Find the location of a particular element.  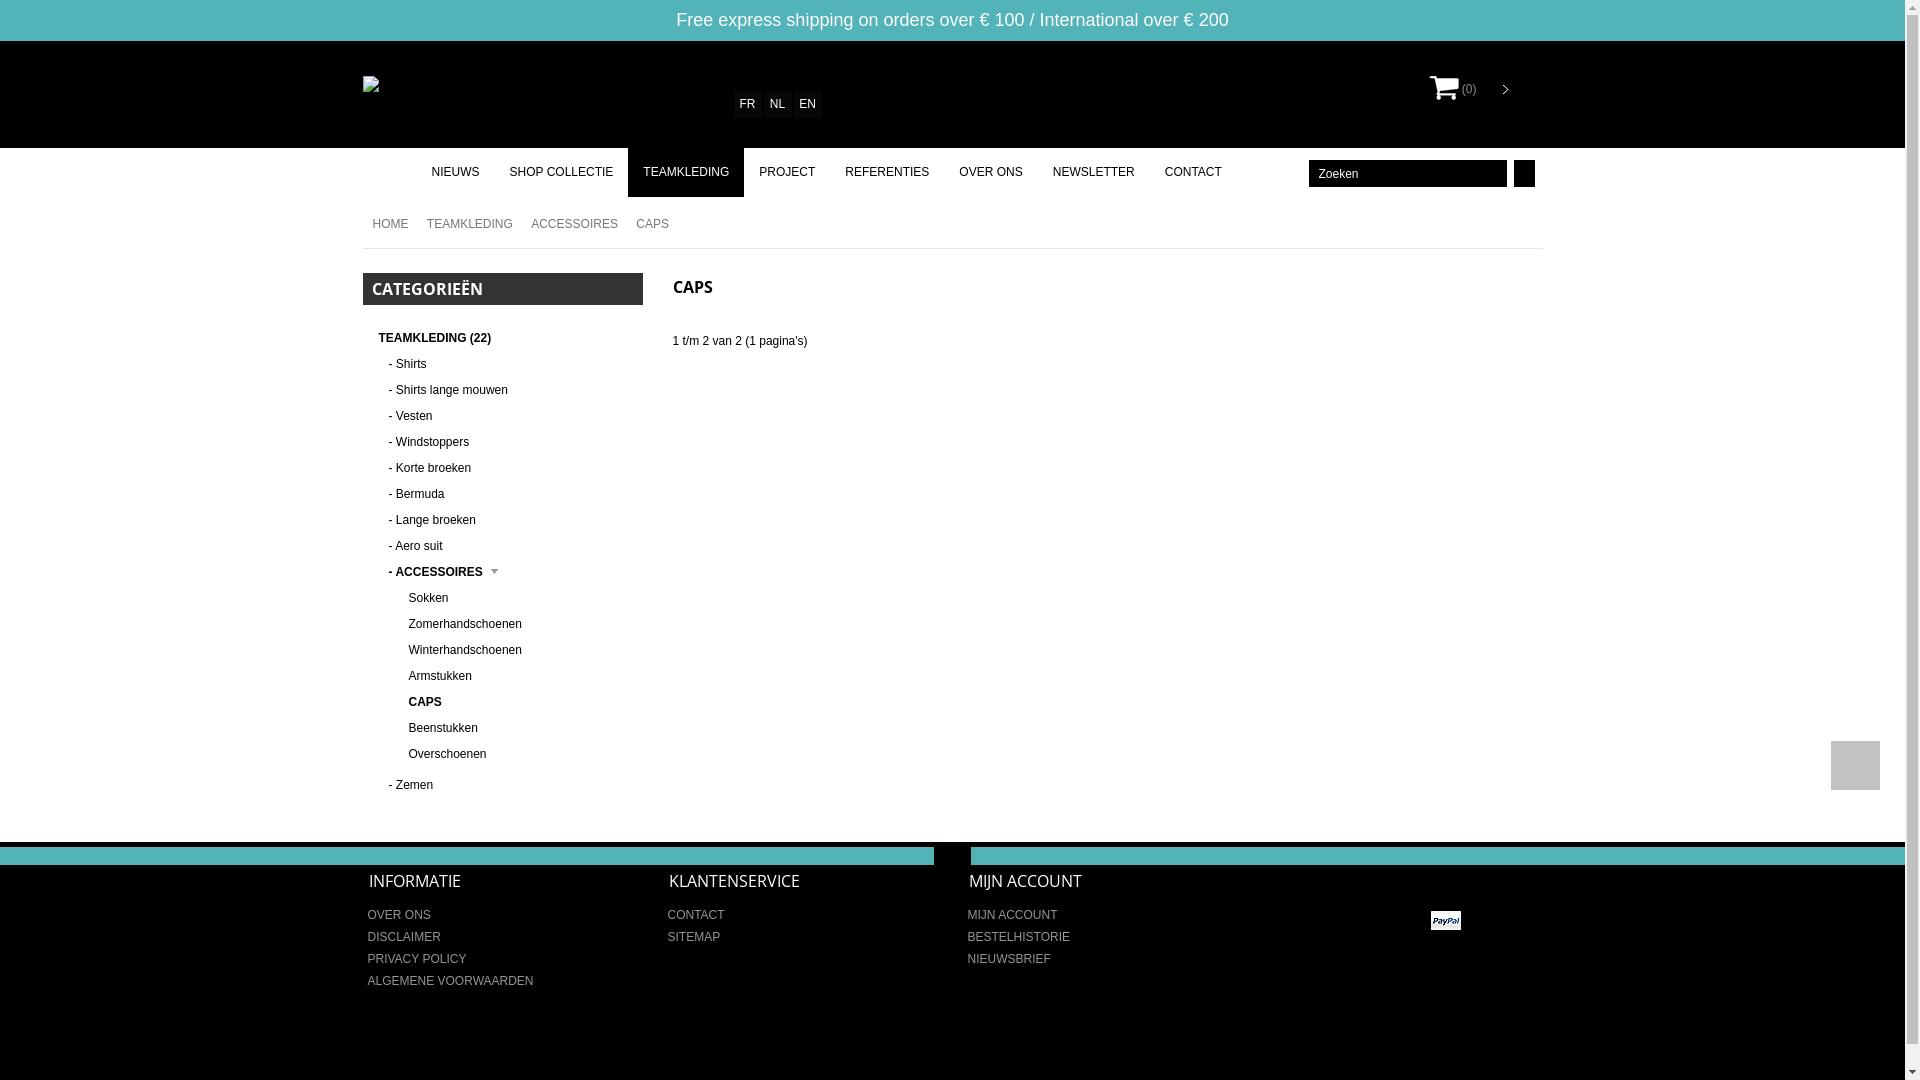

CONTACT is located at coordinates (1194, 172).